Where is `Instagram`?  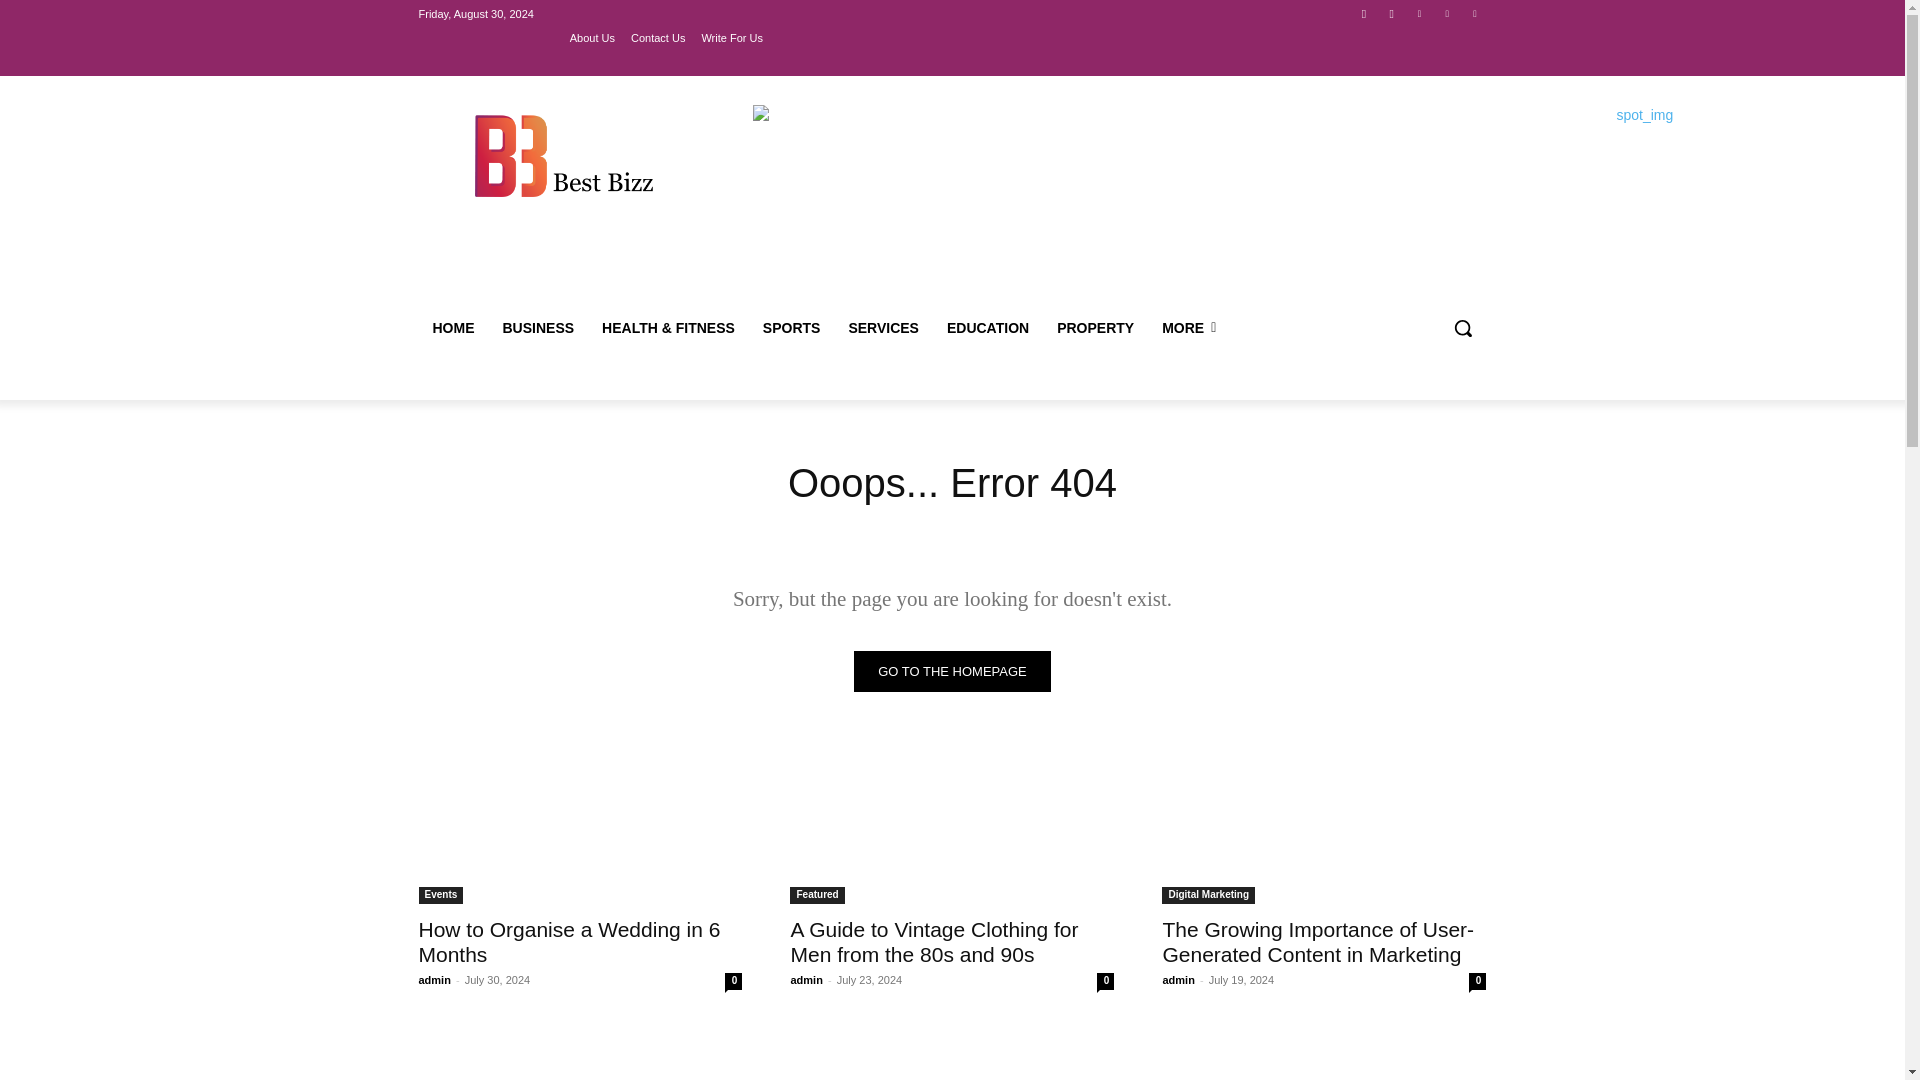 Instagram is located at coordinates (1392, 13).